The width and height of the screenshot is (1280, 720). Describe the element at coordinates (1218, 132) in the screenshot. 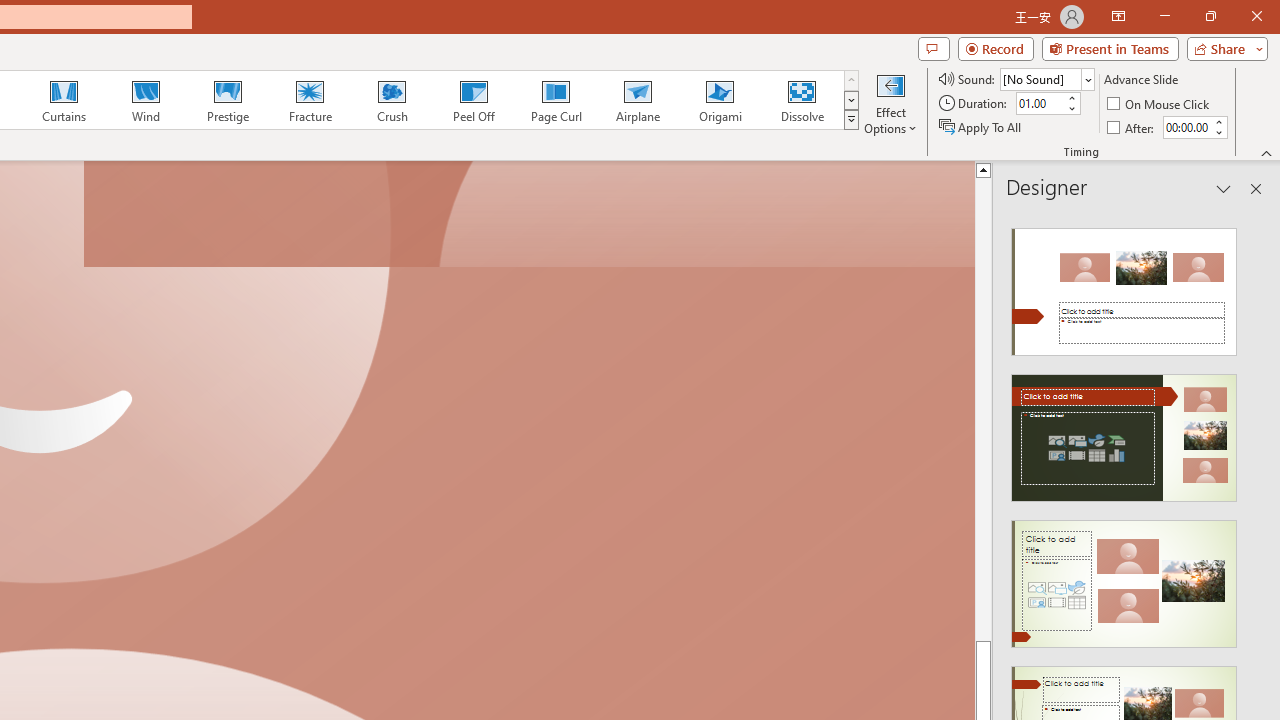

I see `Less` at that location.